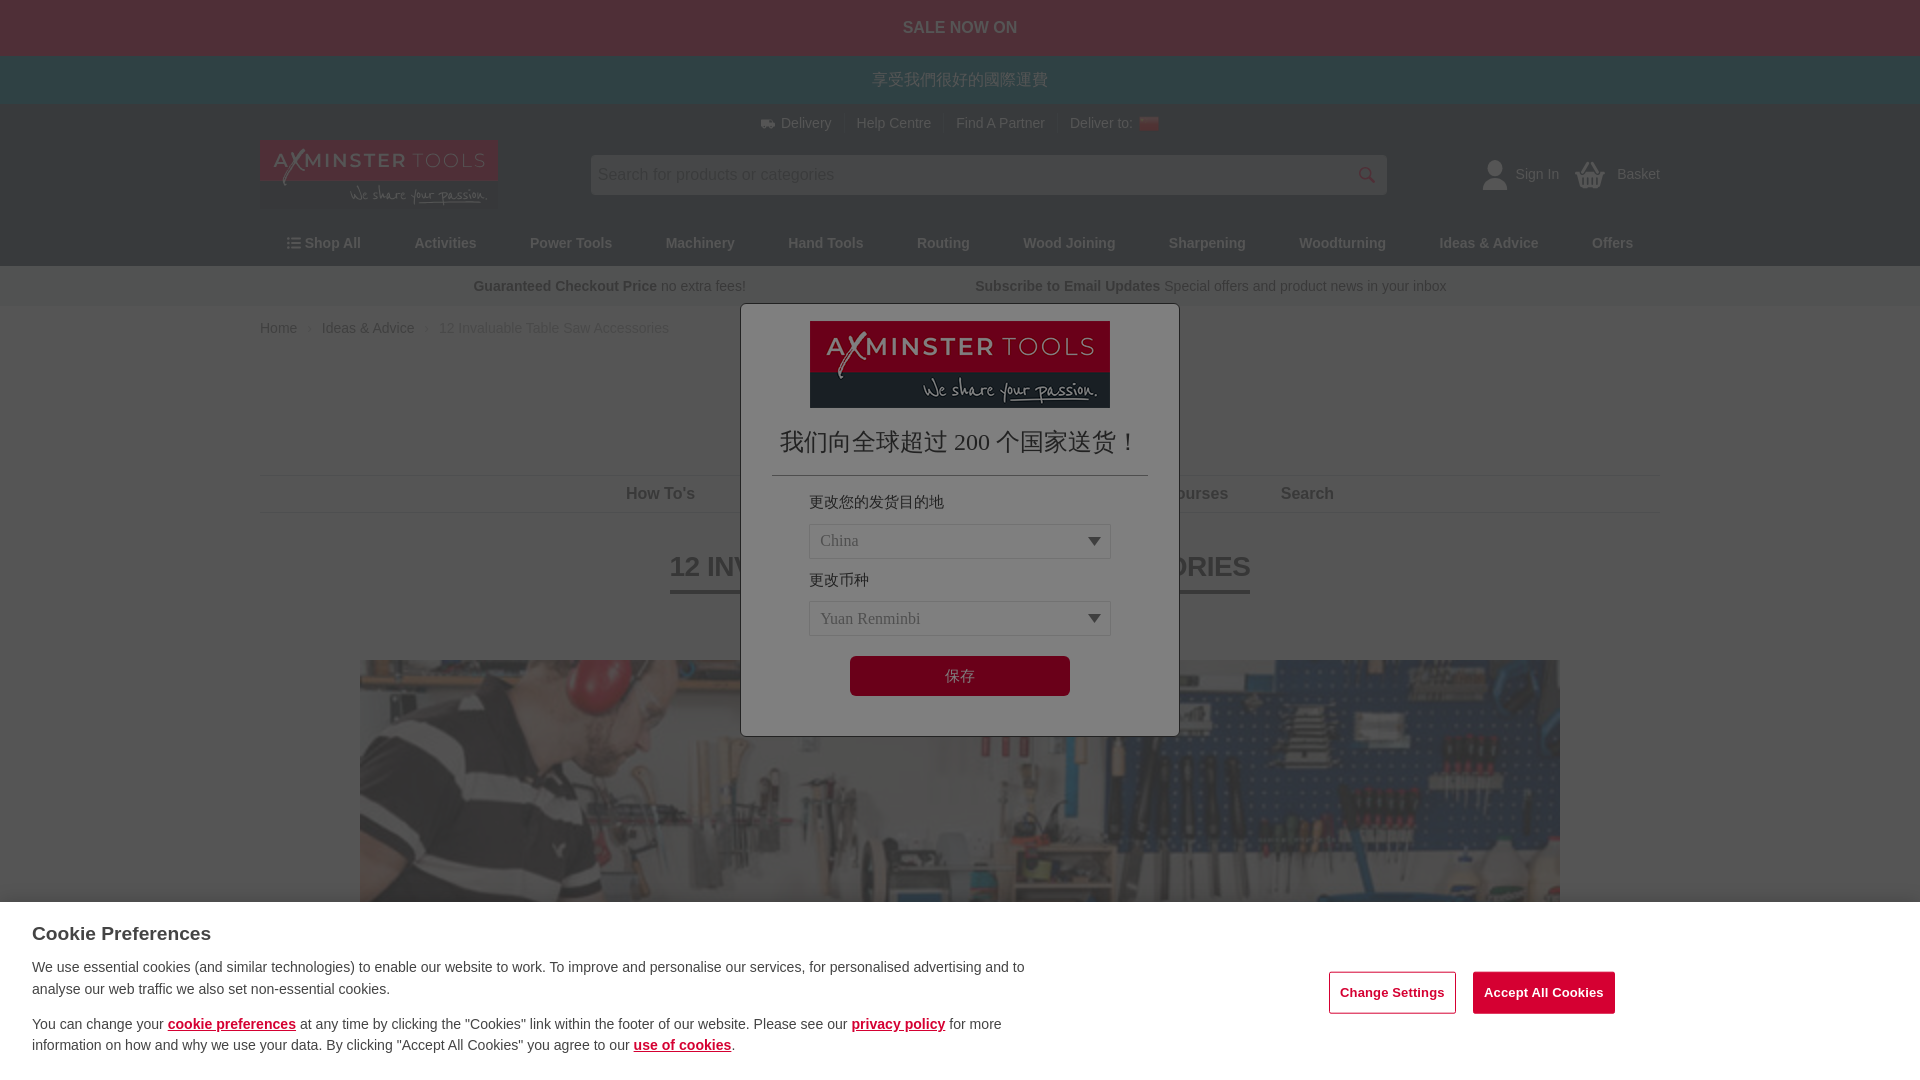 This screenshot has height=1080, width=1920. I want to click on Help Centre, so click(894, 122).